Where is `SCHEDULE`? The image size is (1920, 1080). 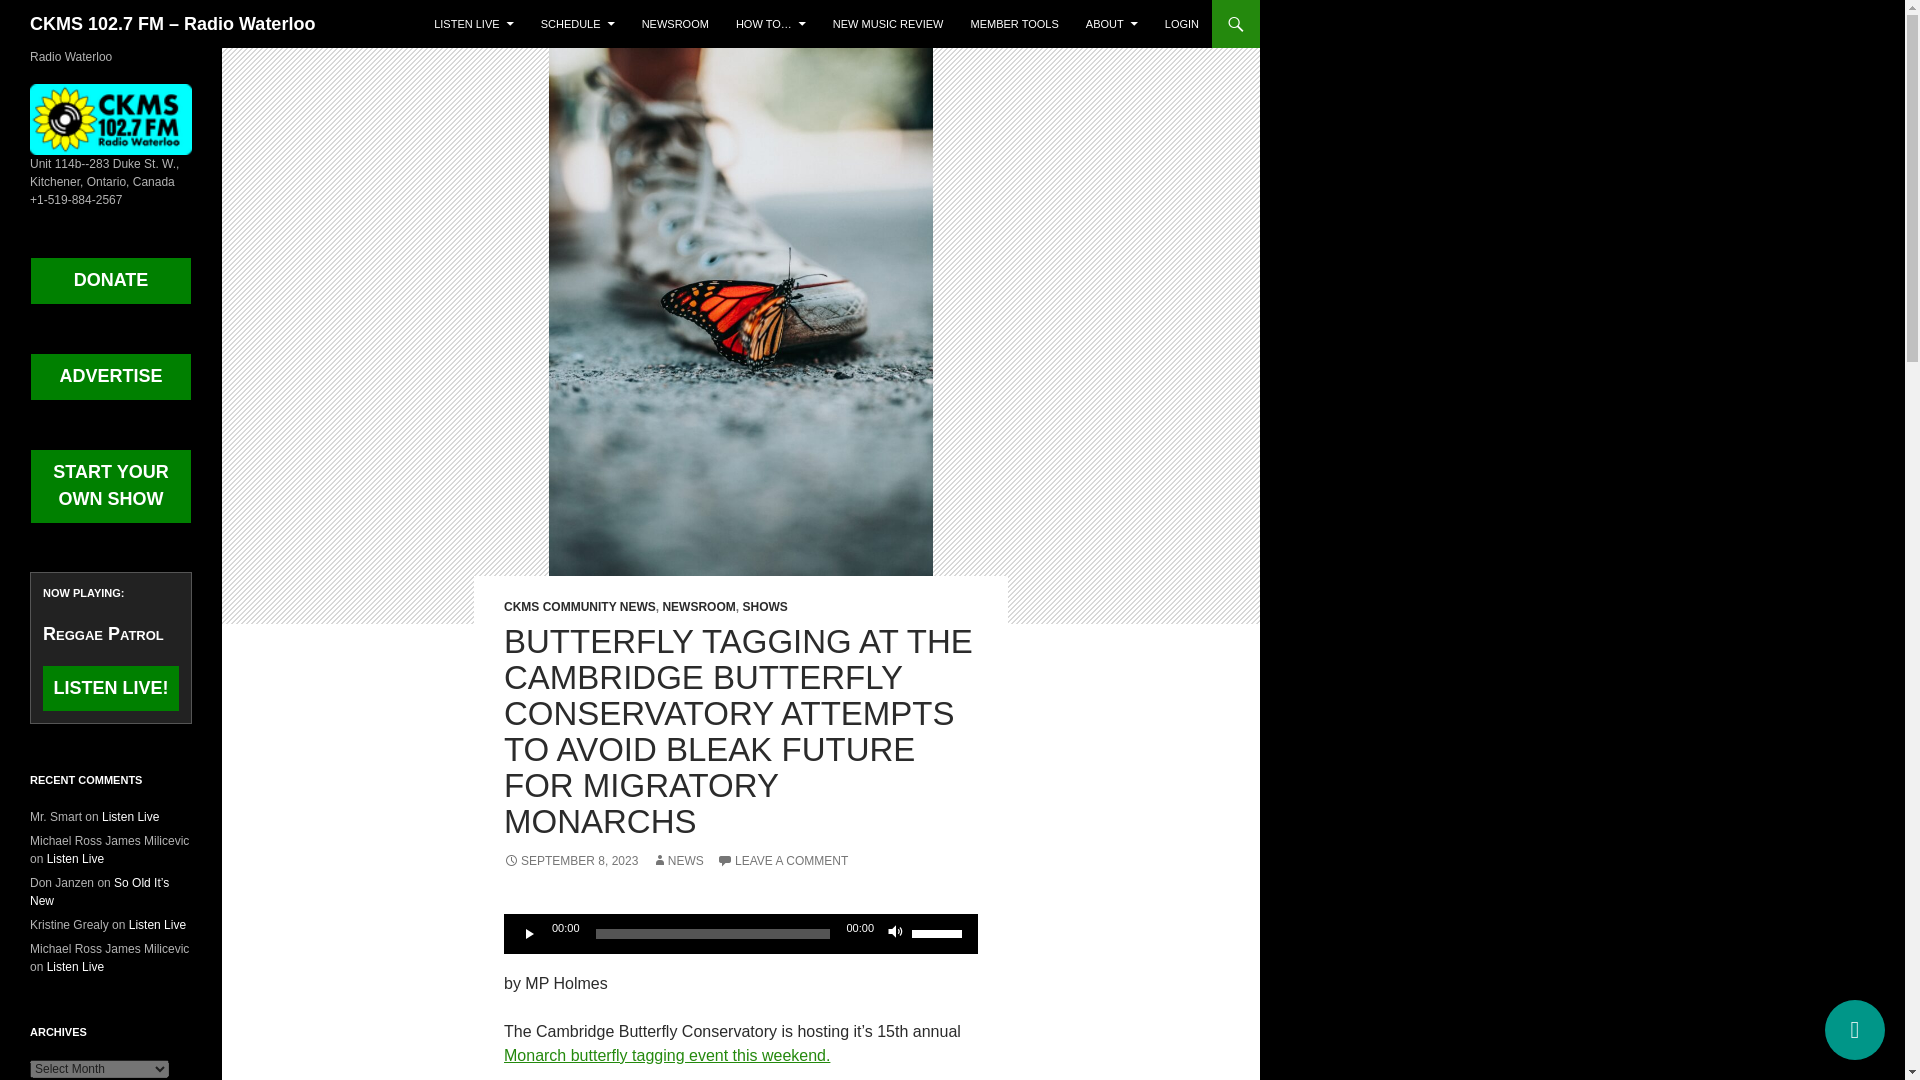
SCHEDULE is located at coordinates (578, 24).